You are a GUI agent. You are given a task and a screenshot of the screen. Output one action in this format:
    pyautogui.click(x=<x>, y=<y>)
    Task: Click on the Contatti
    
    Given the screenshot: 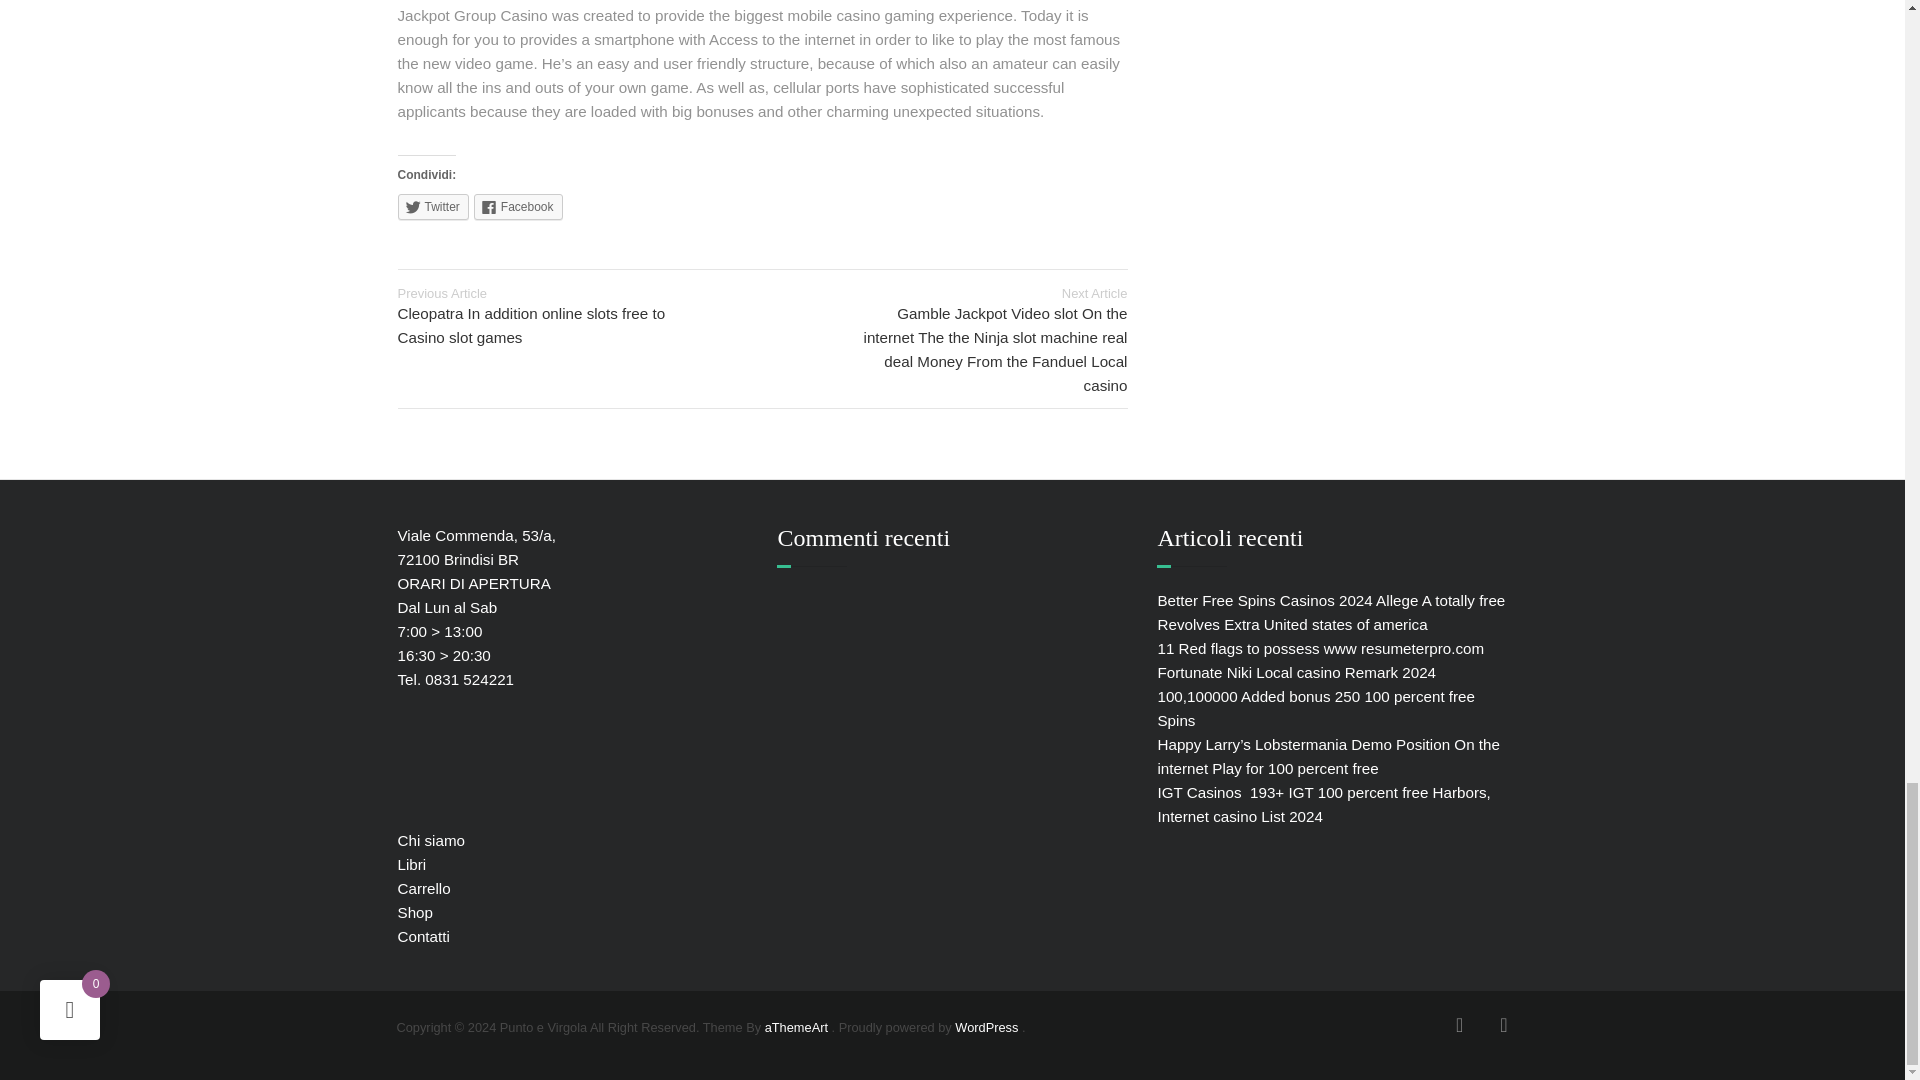 What is the action you would take?
    pyautogui.click(x=423, y=936)
    